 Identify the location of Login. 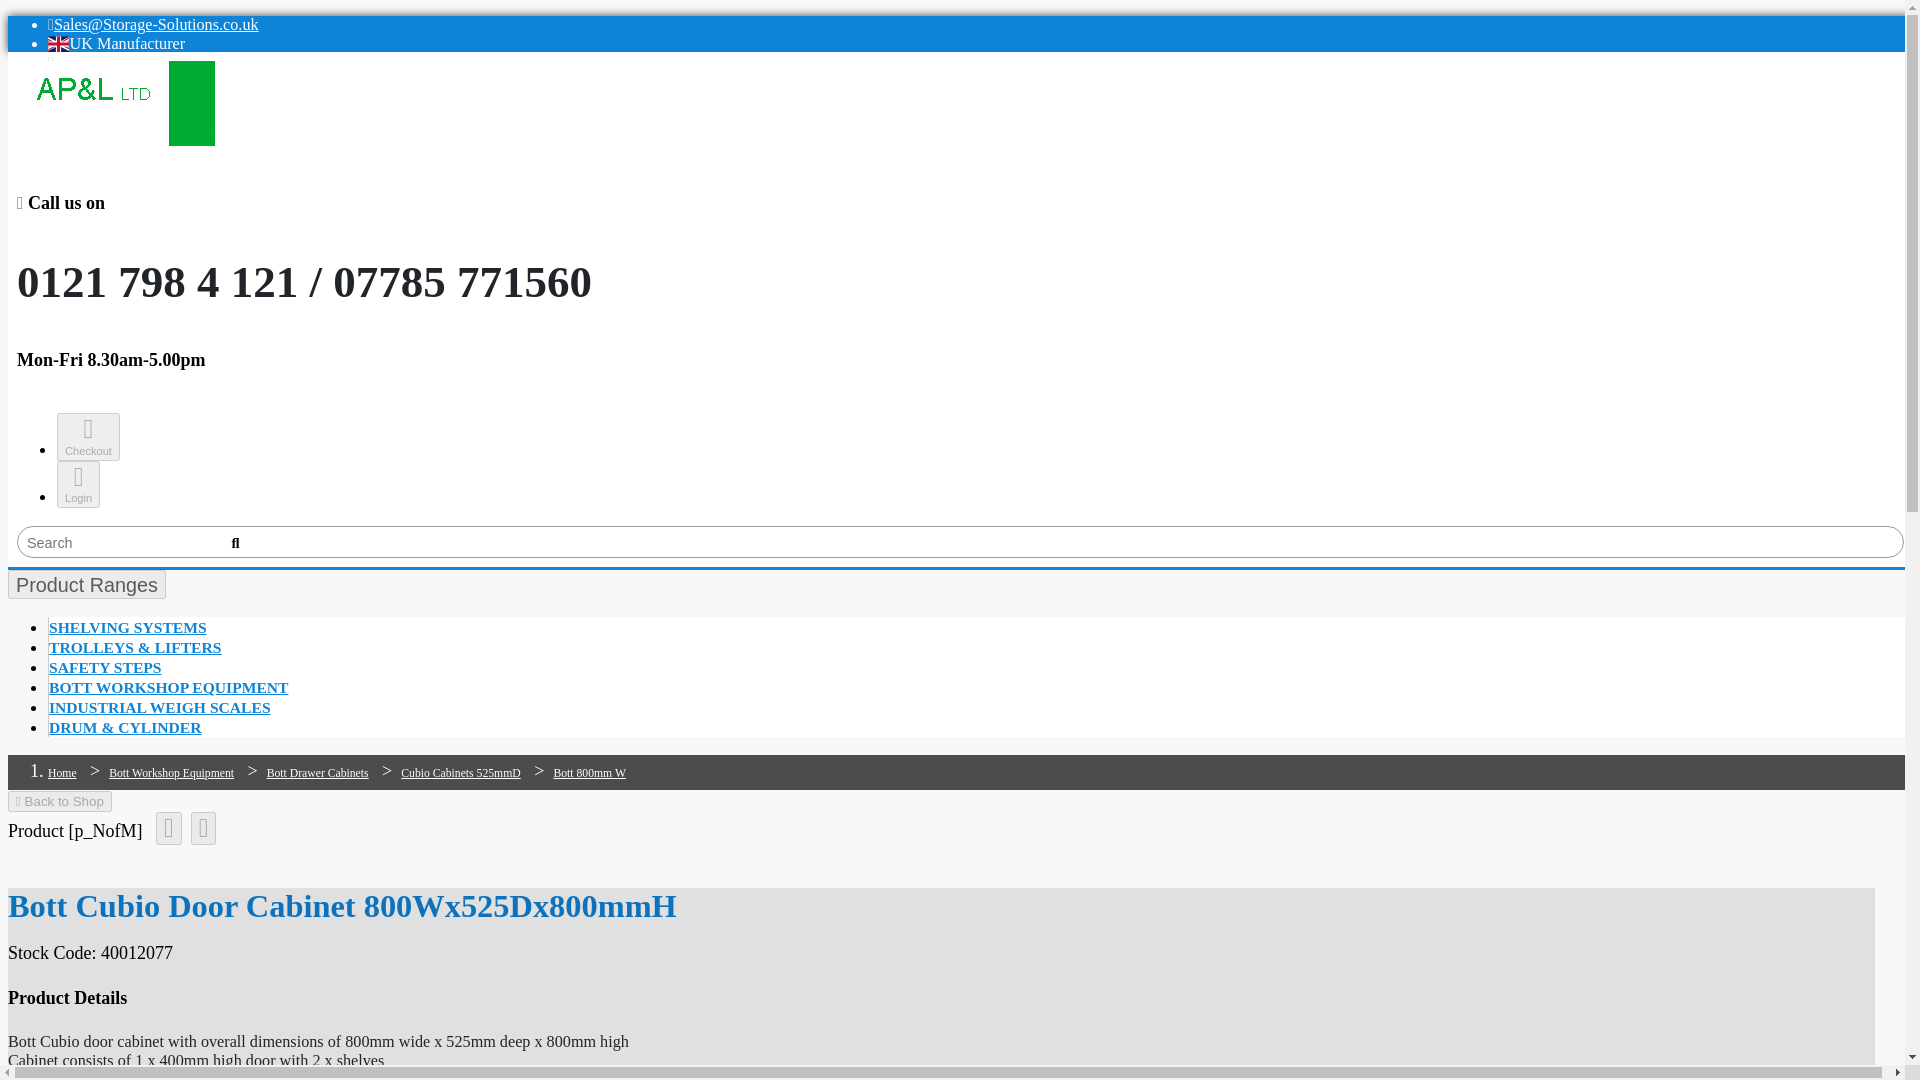
(78, 484).